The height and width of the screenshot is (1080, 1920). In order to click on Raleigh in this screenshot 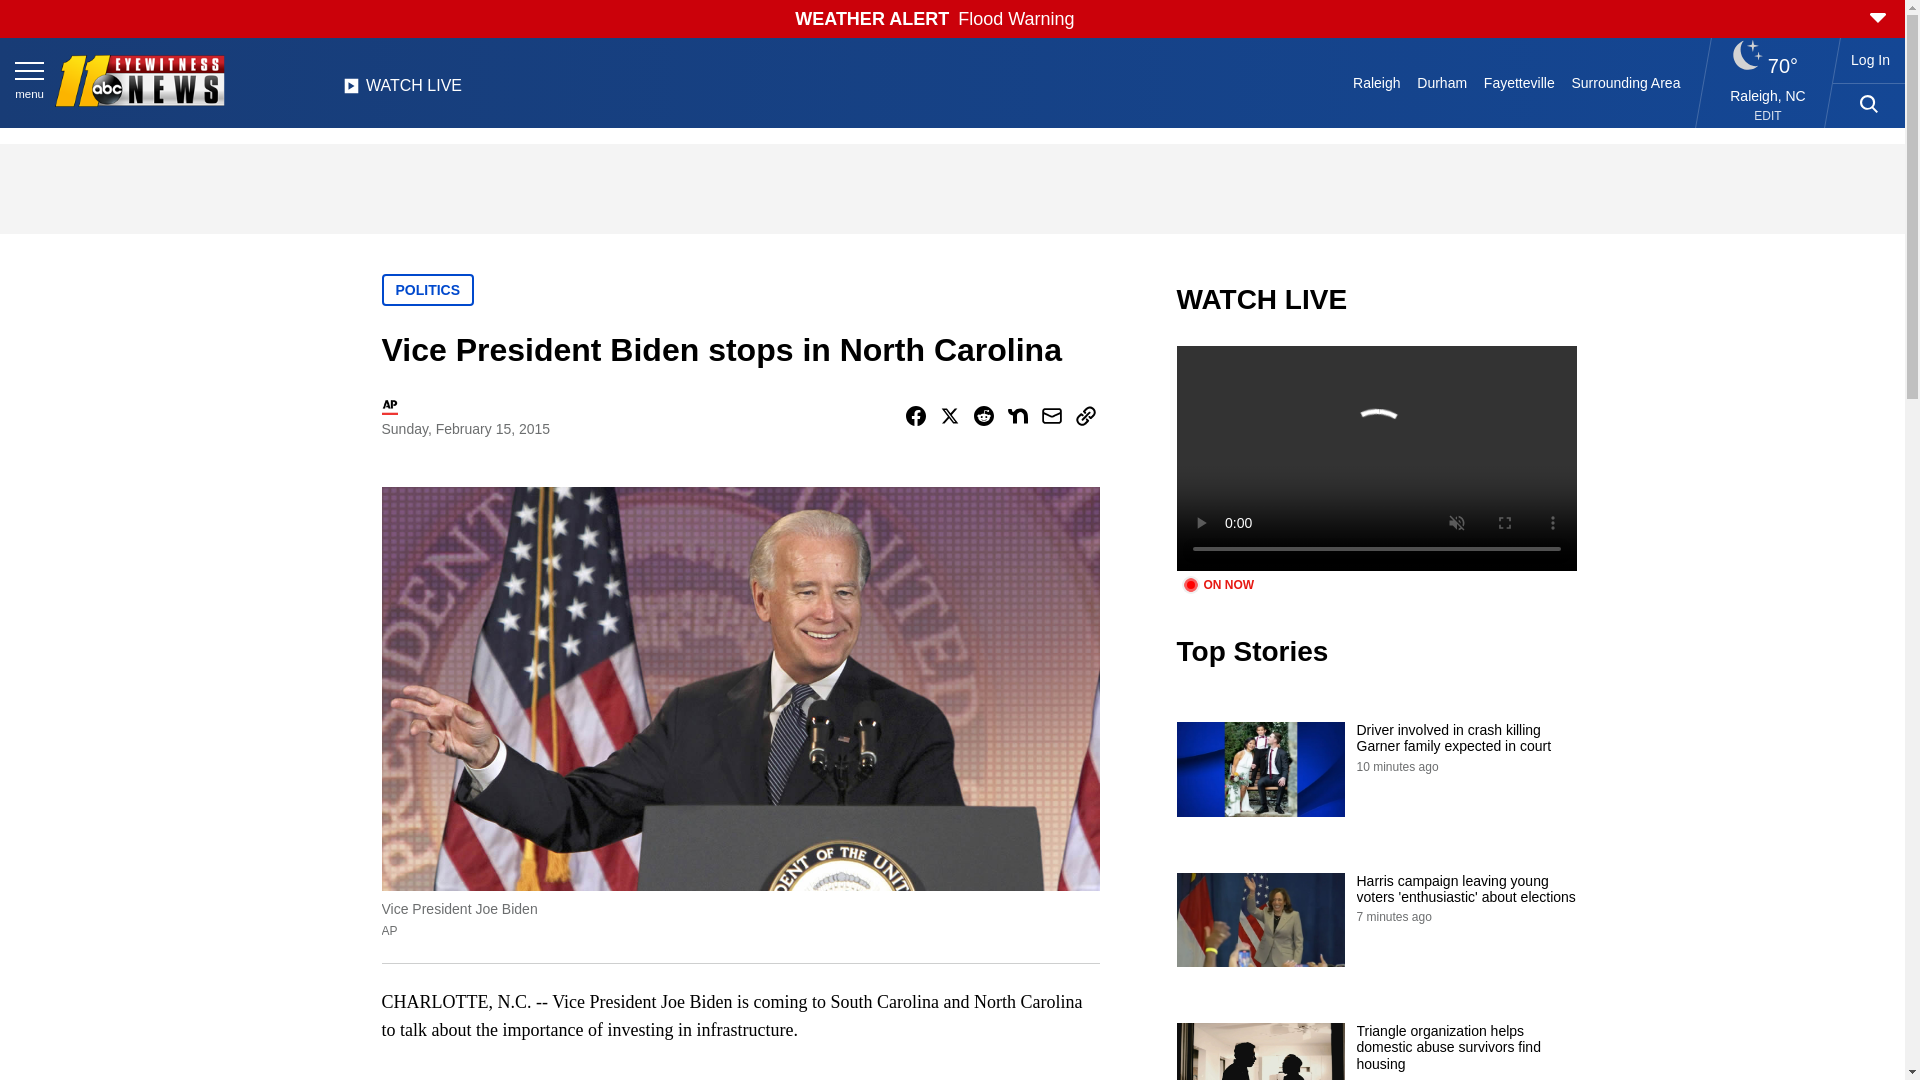, I will do `click(1377, 82)`.